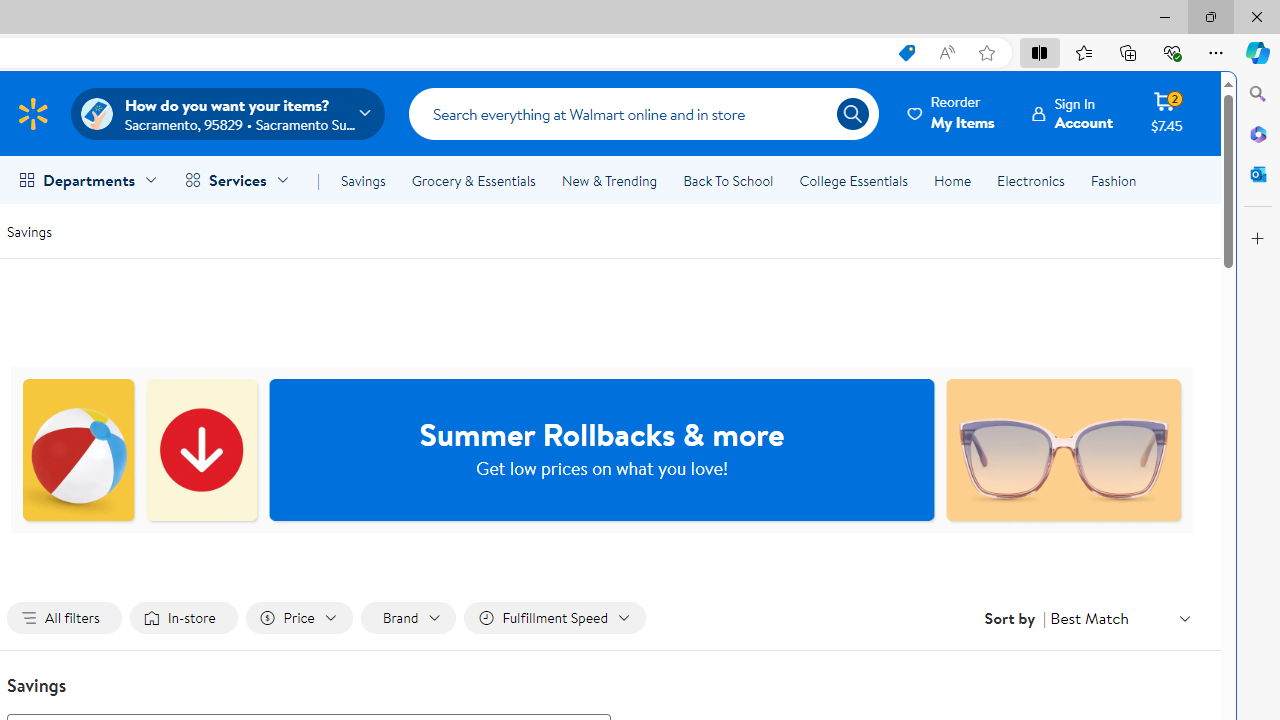  What do you see at coordinates (1258, 239) in the screenshot?
I see `Customize` at bounding box center [1258, 239].